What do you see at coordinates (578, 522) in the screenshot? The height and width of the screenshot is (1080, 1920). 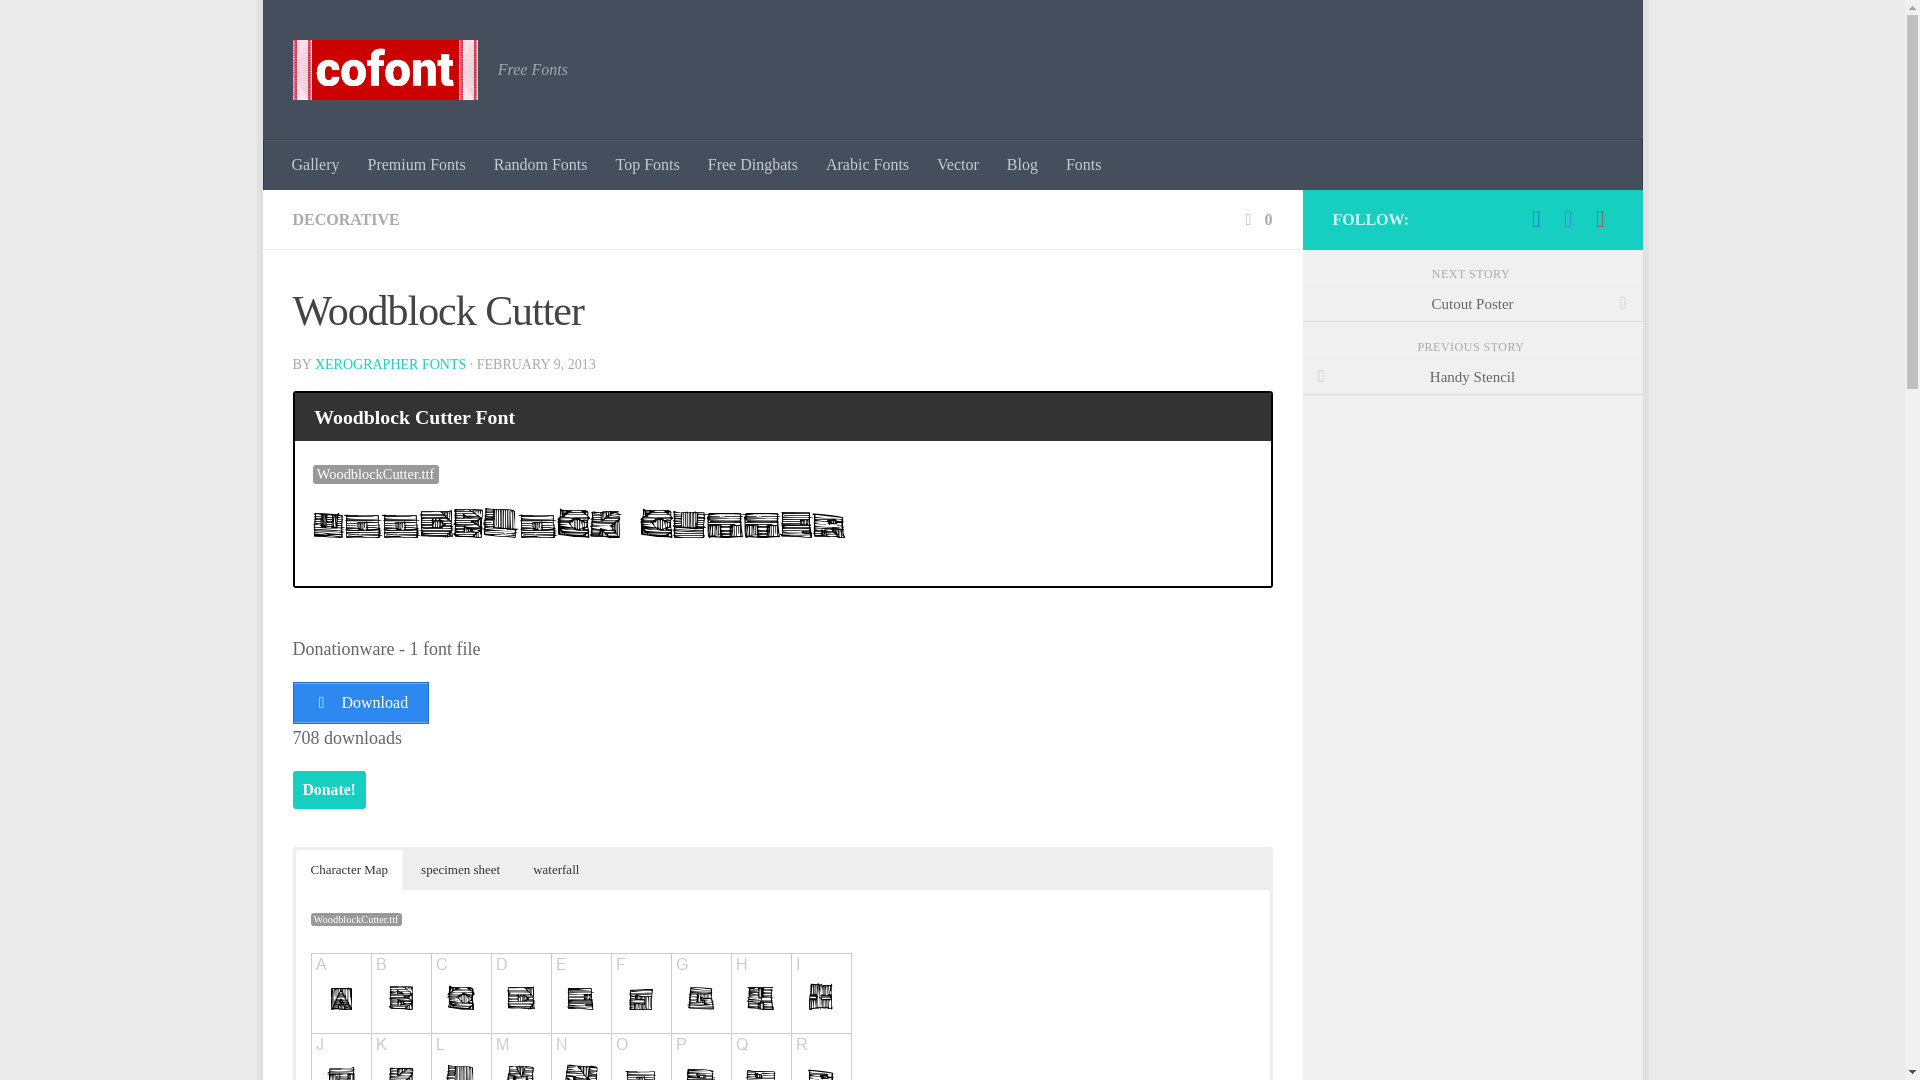 I see `Woodblock Cutter 1` at bounding box center [578, 522].